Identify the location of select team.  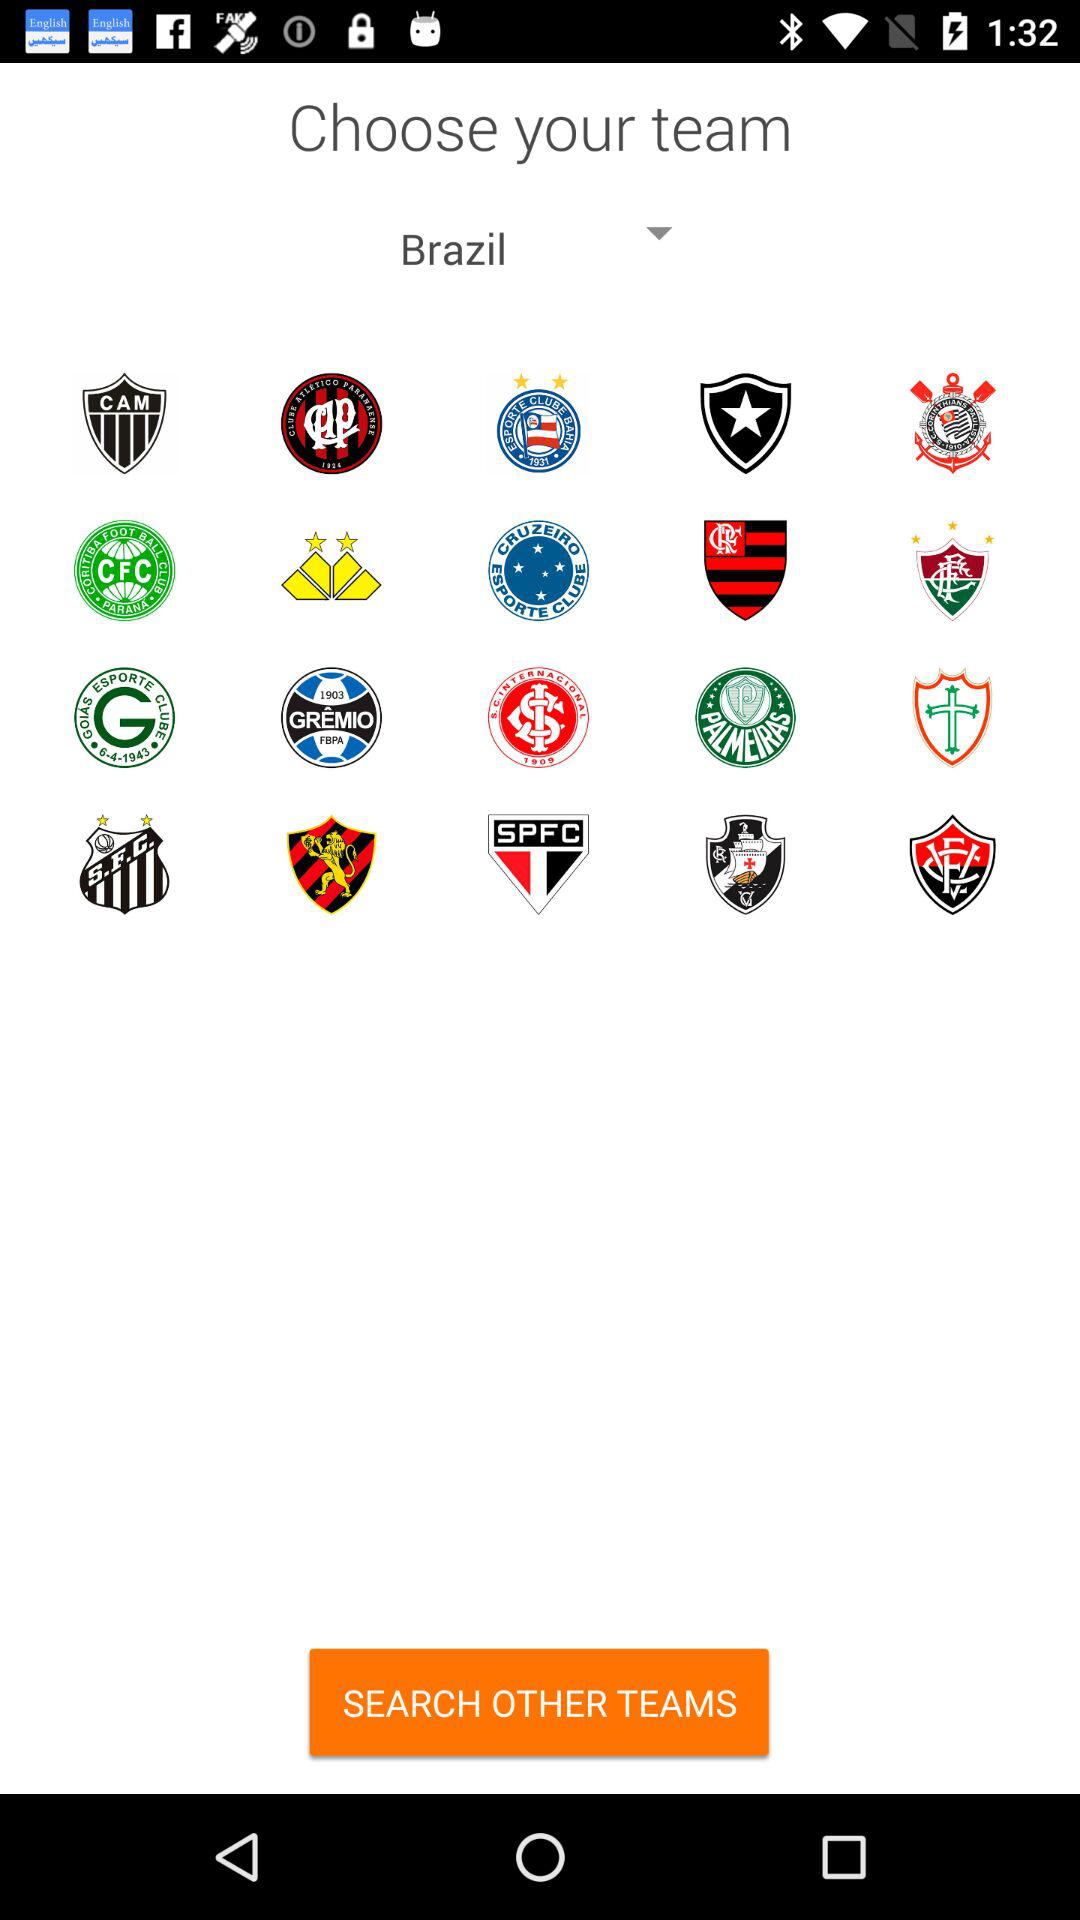
(332, 424).